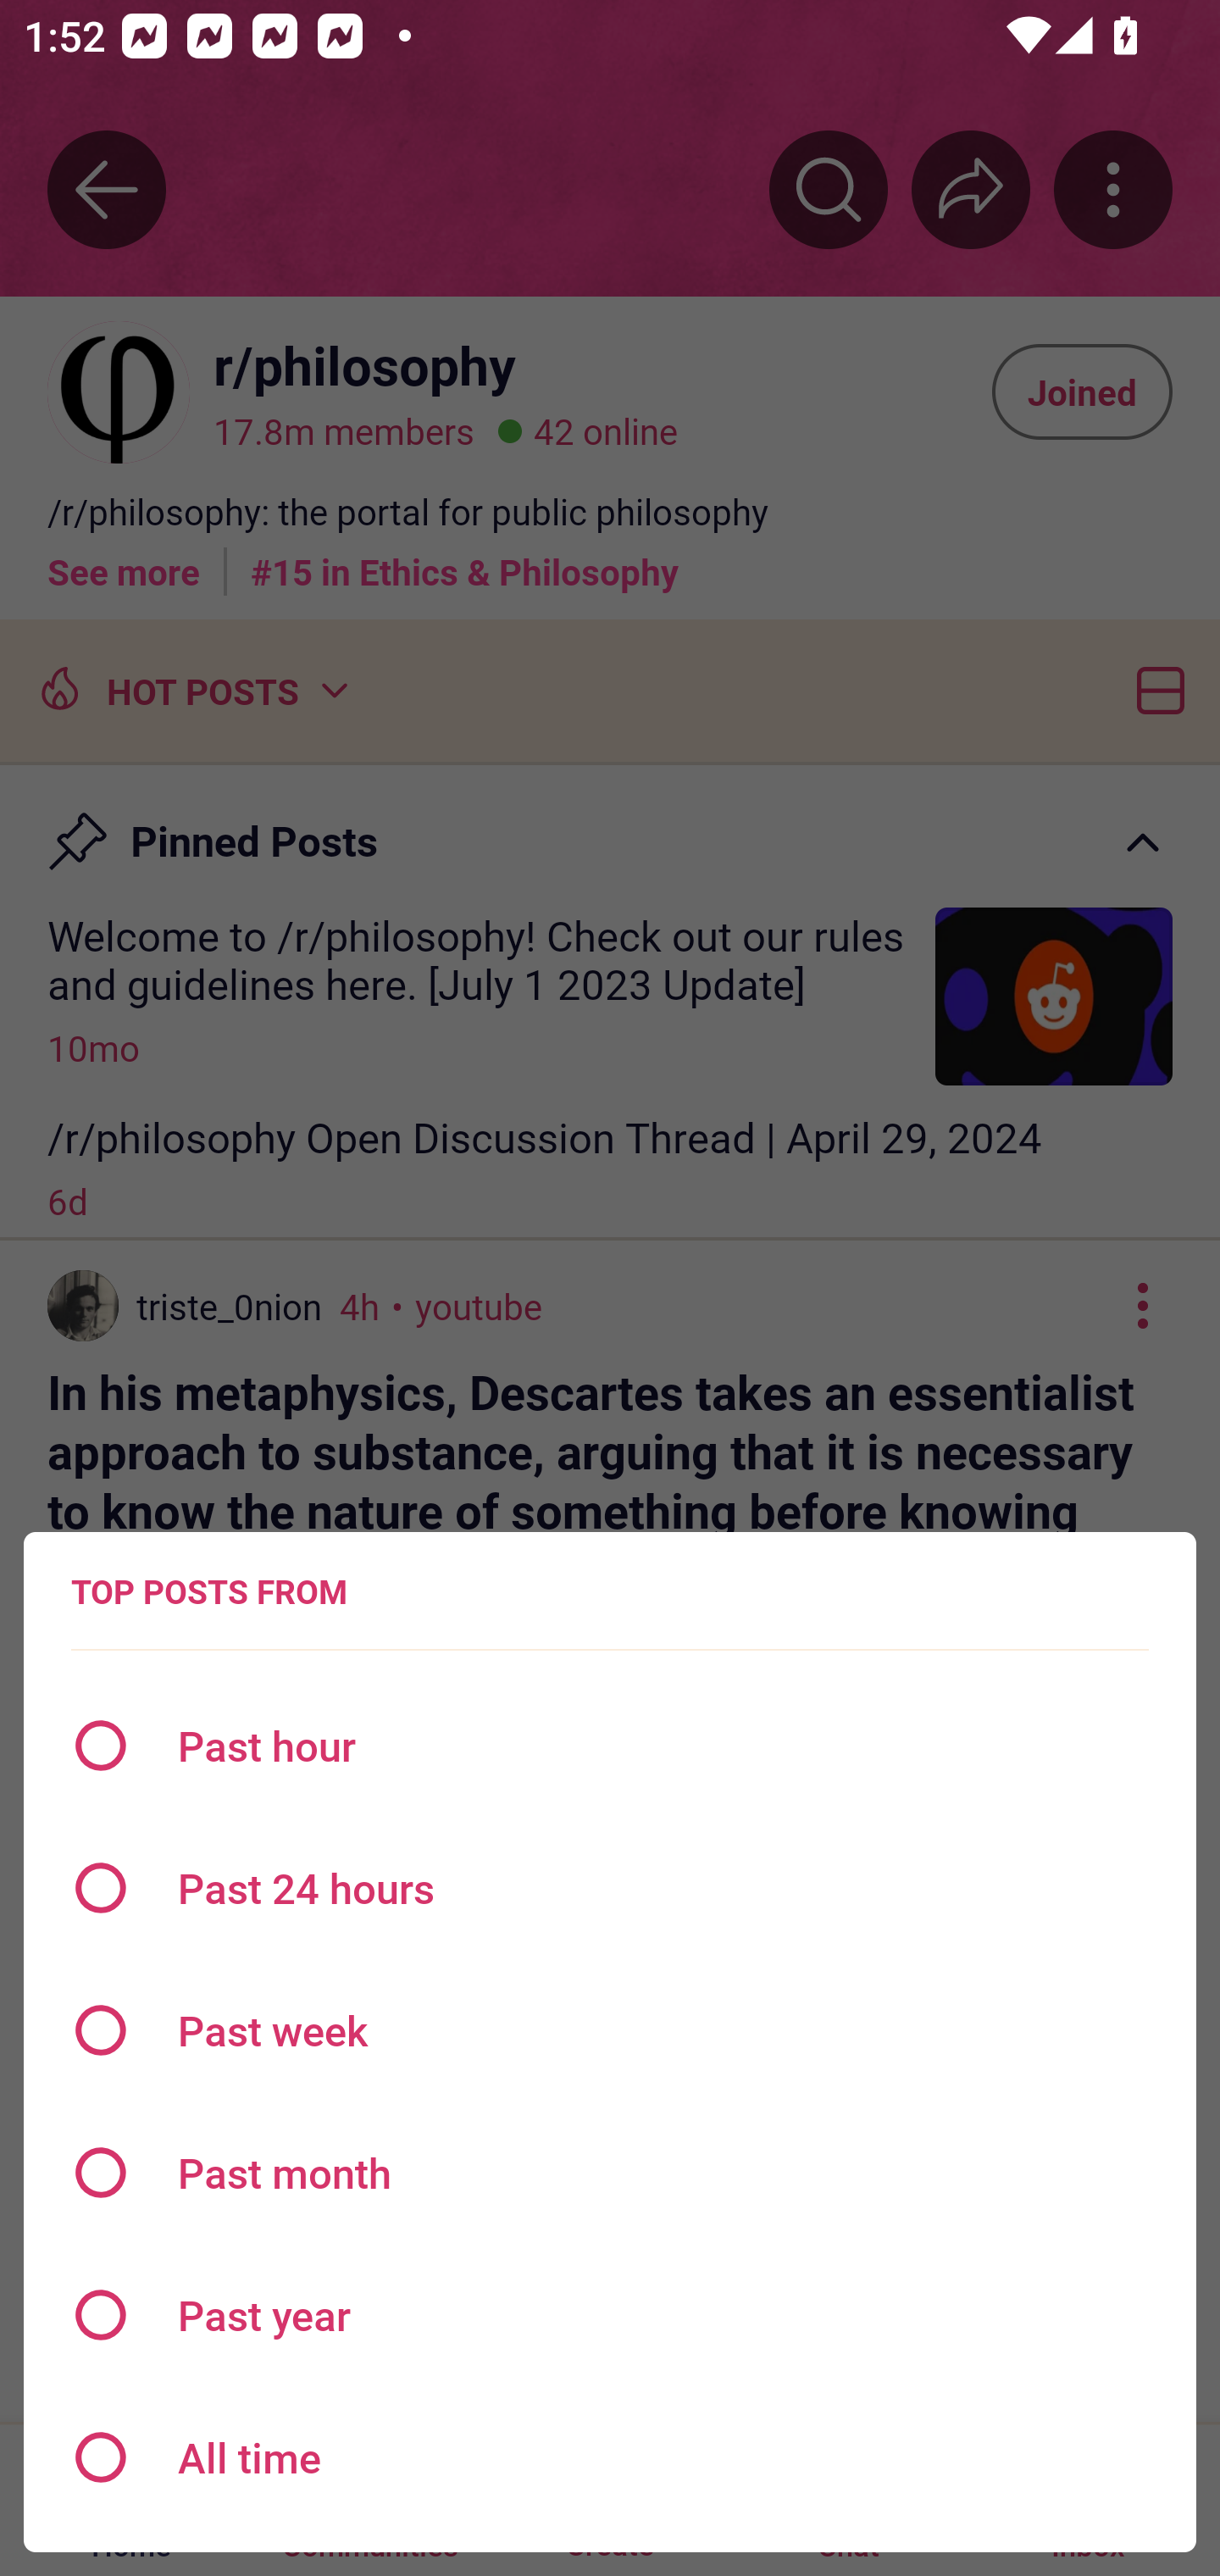  I want to click on Past year, so click(610, 2314).